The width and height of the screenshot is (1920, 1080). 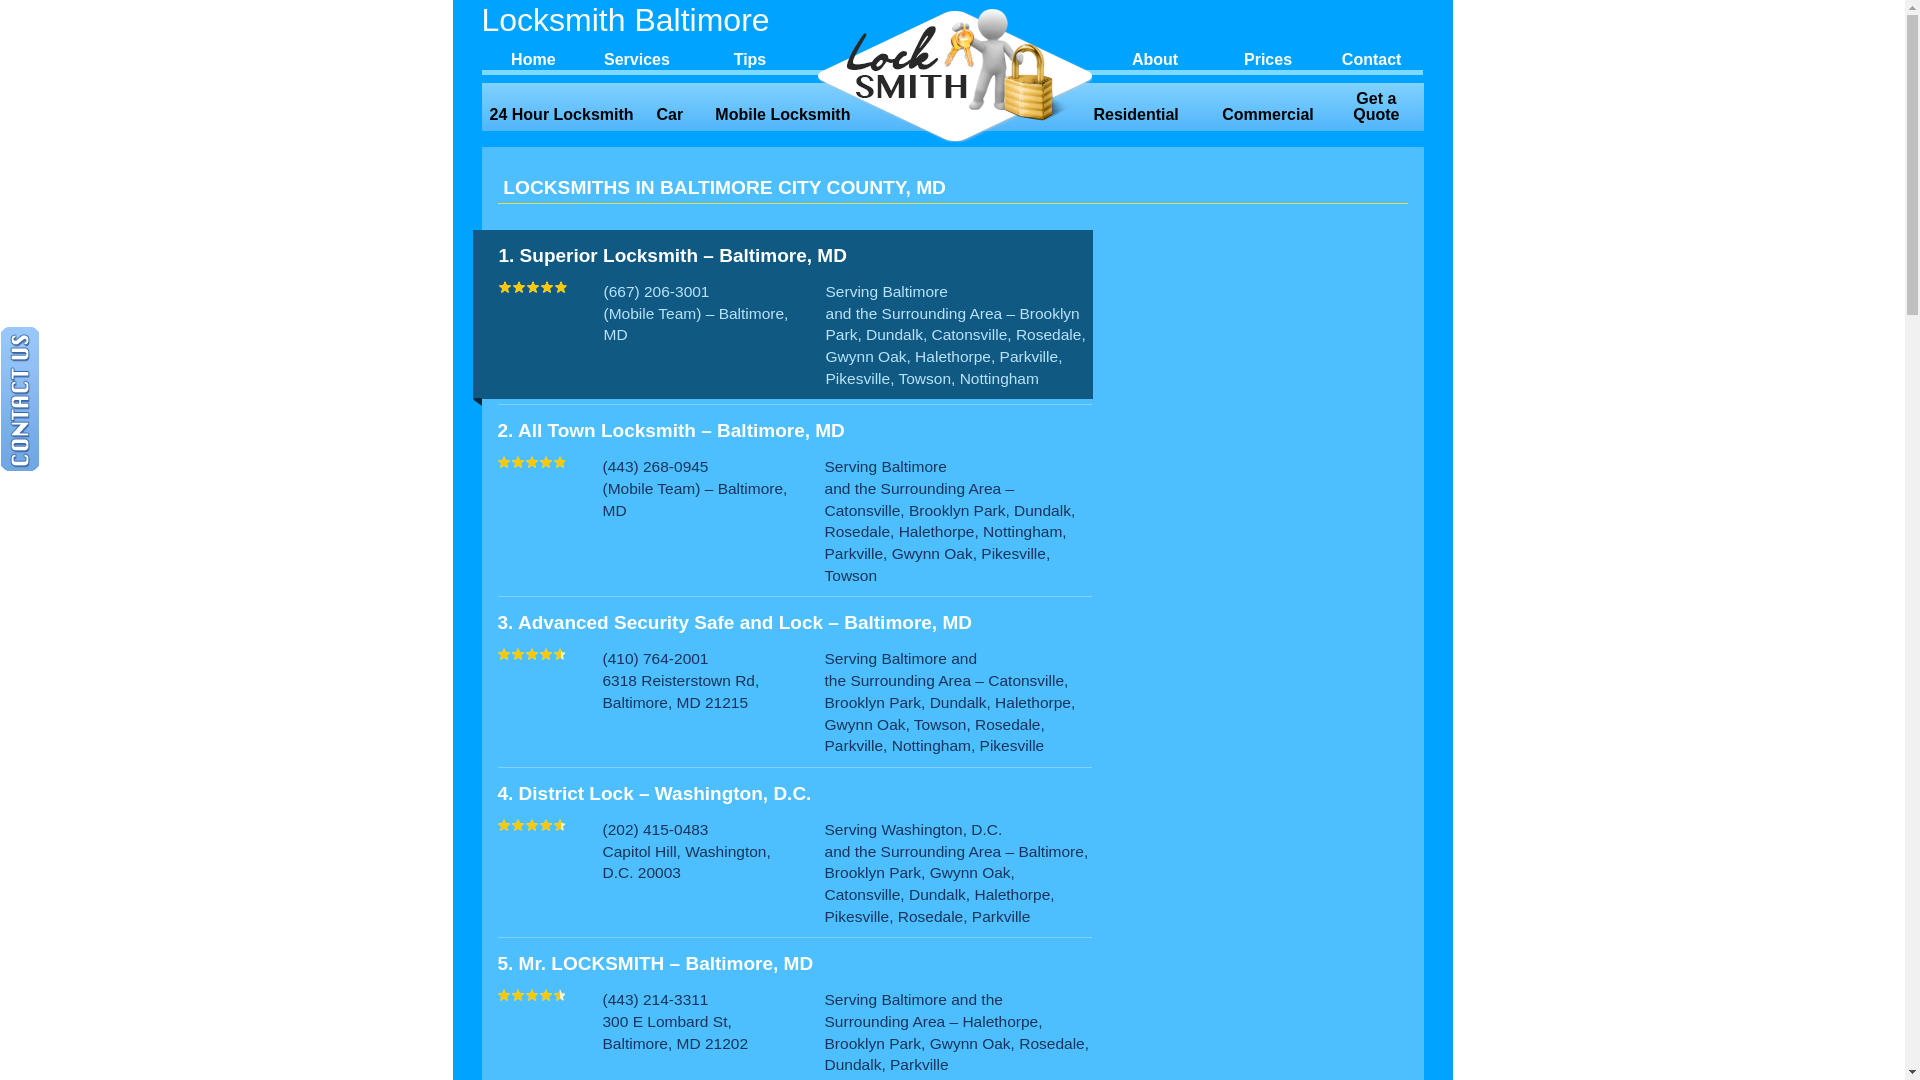 I want to click on Residential, so click(x=1136, y=115).